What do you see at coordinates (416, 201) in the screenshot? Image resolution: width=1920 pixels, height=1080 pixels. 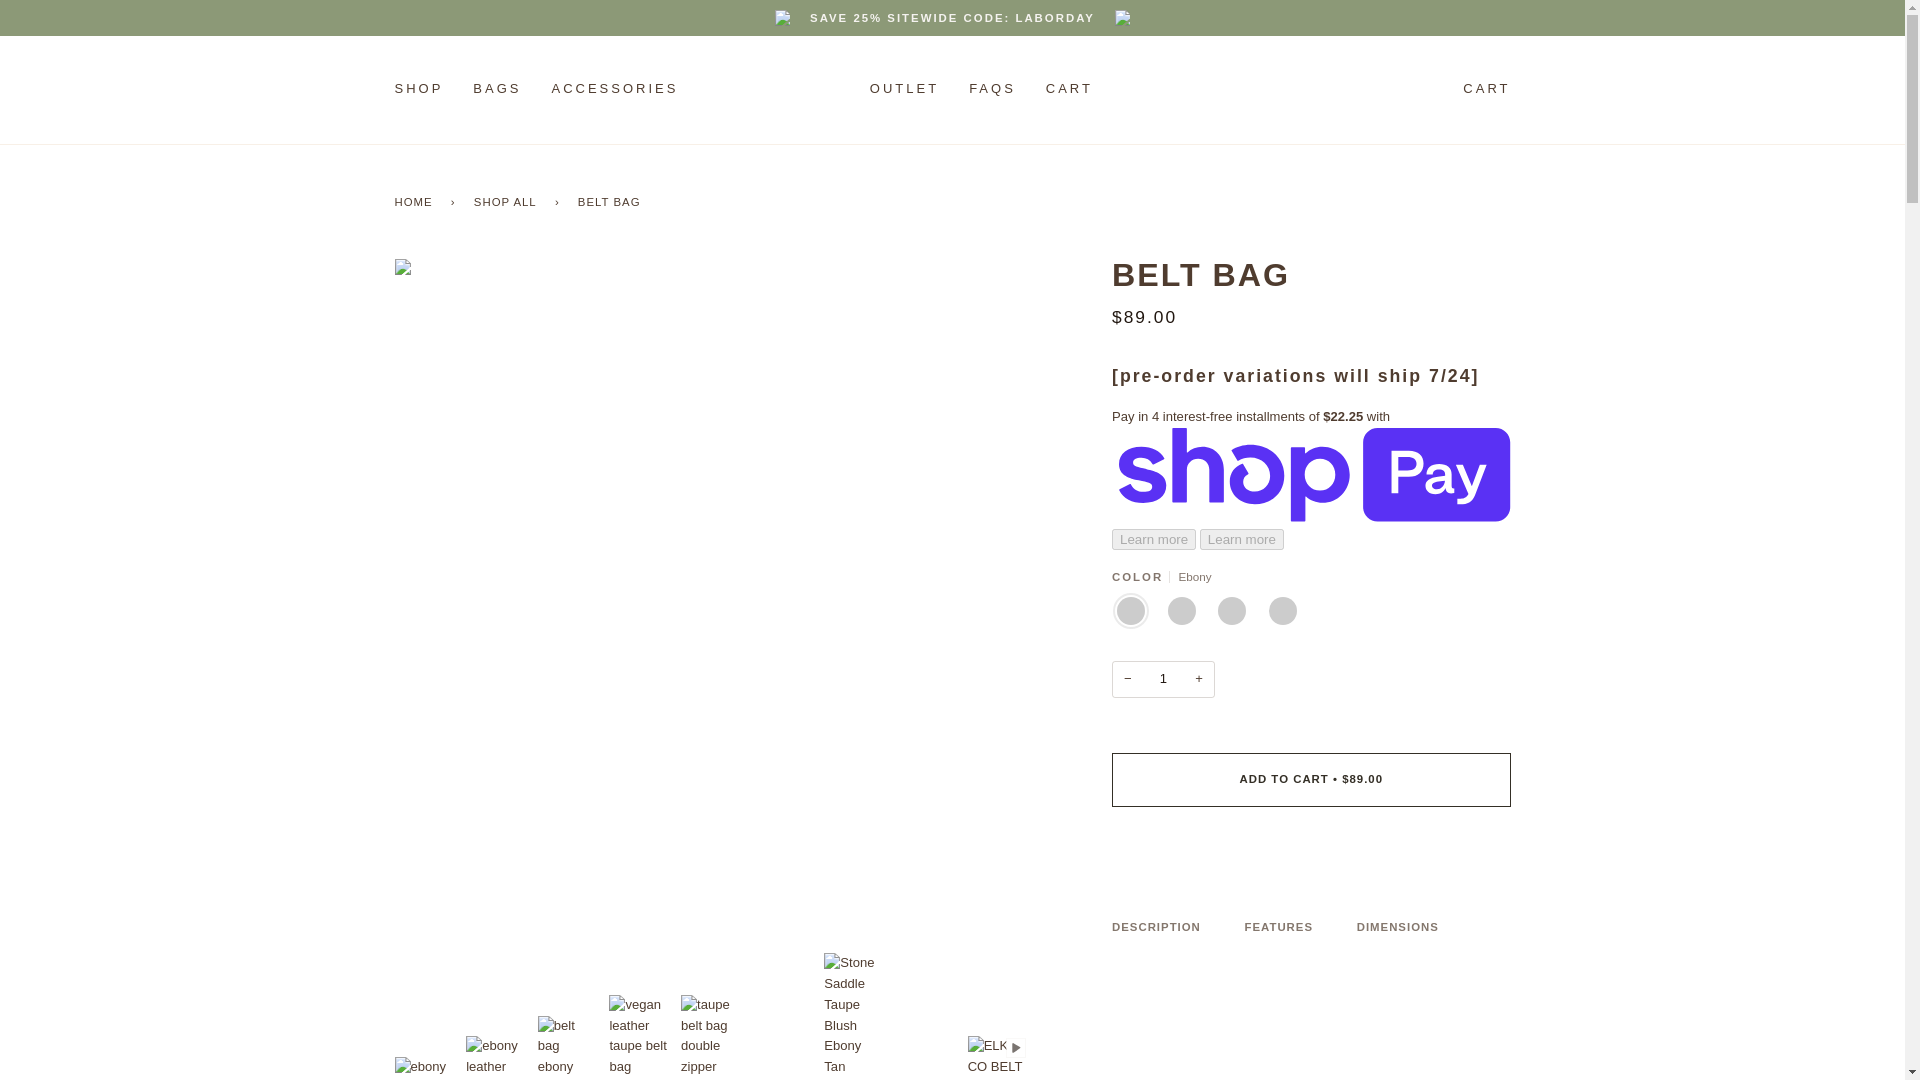 I see `Back to the frontpage` at bounding box center [416, 201].